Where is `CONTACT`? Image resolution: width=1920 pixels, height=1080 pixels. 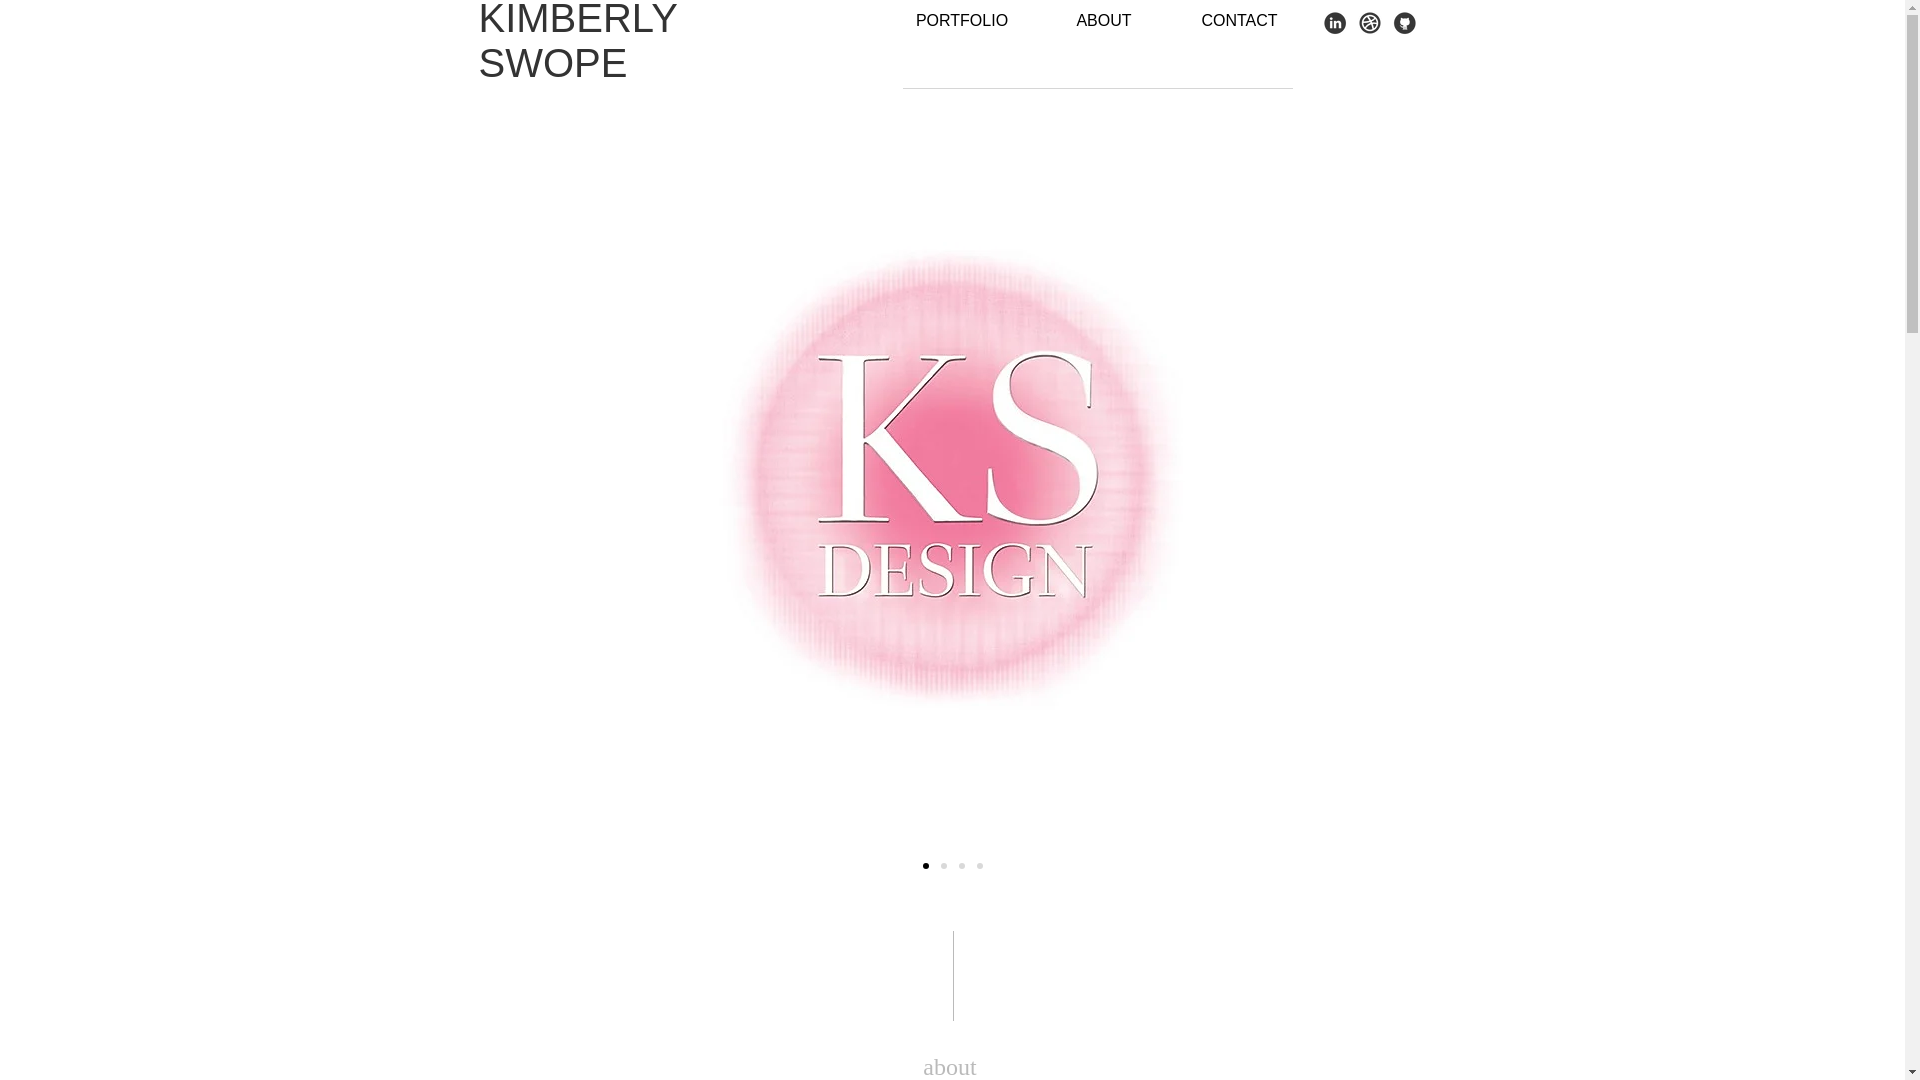
CONTACT is located at coordinates (1238, 20).